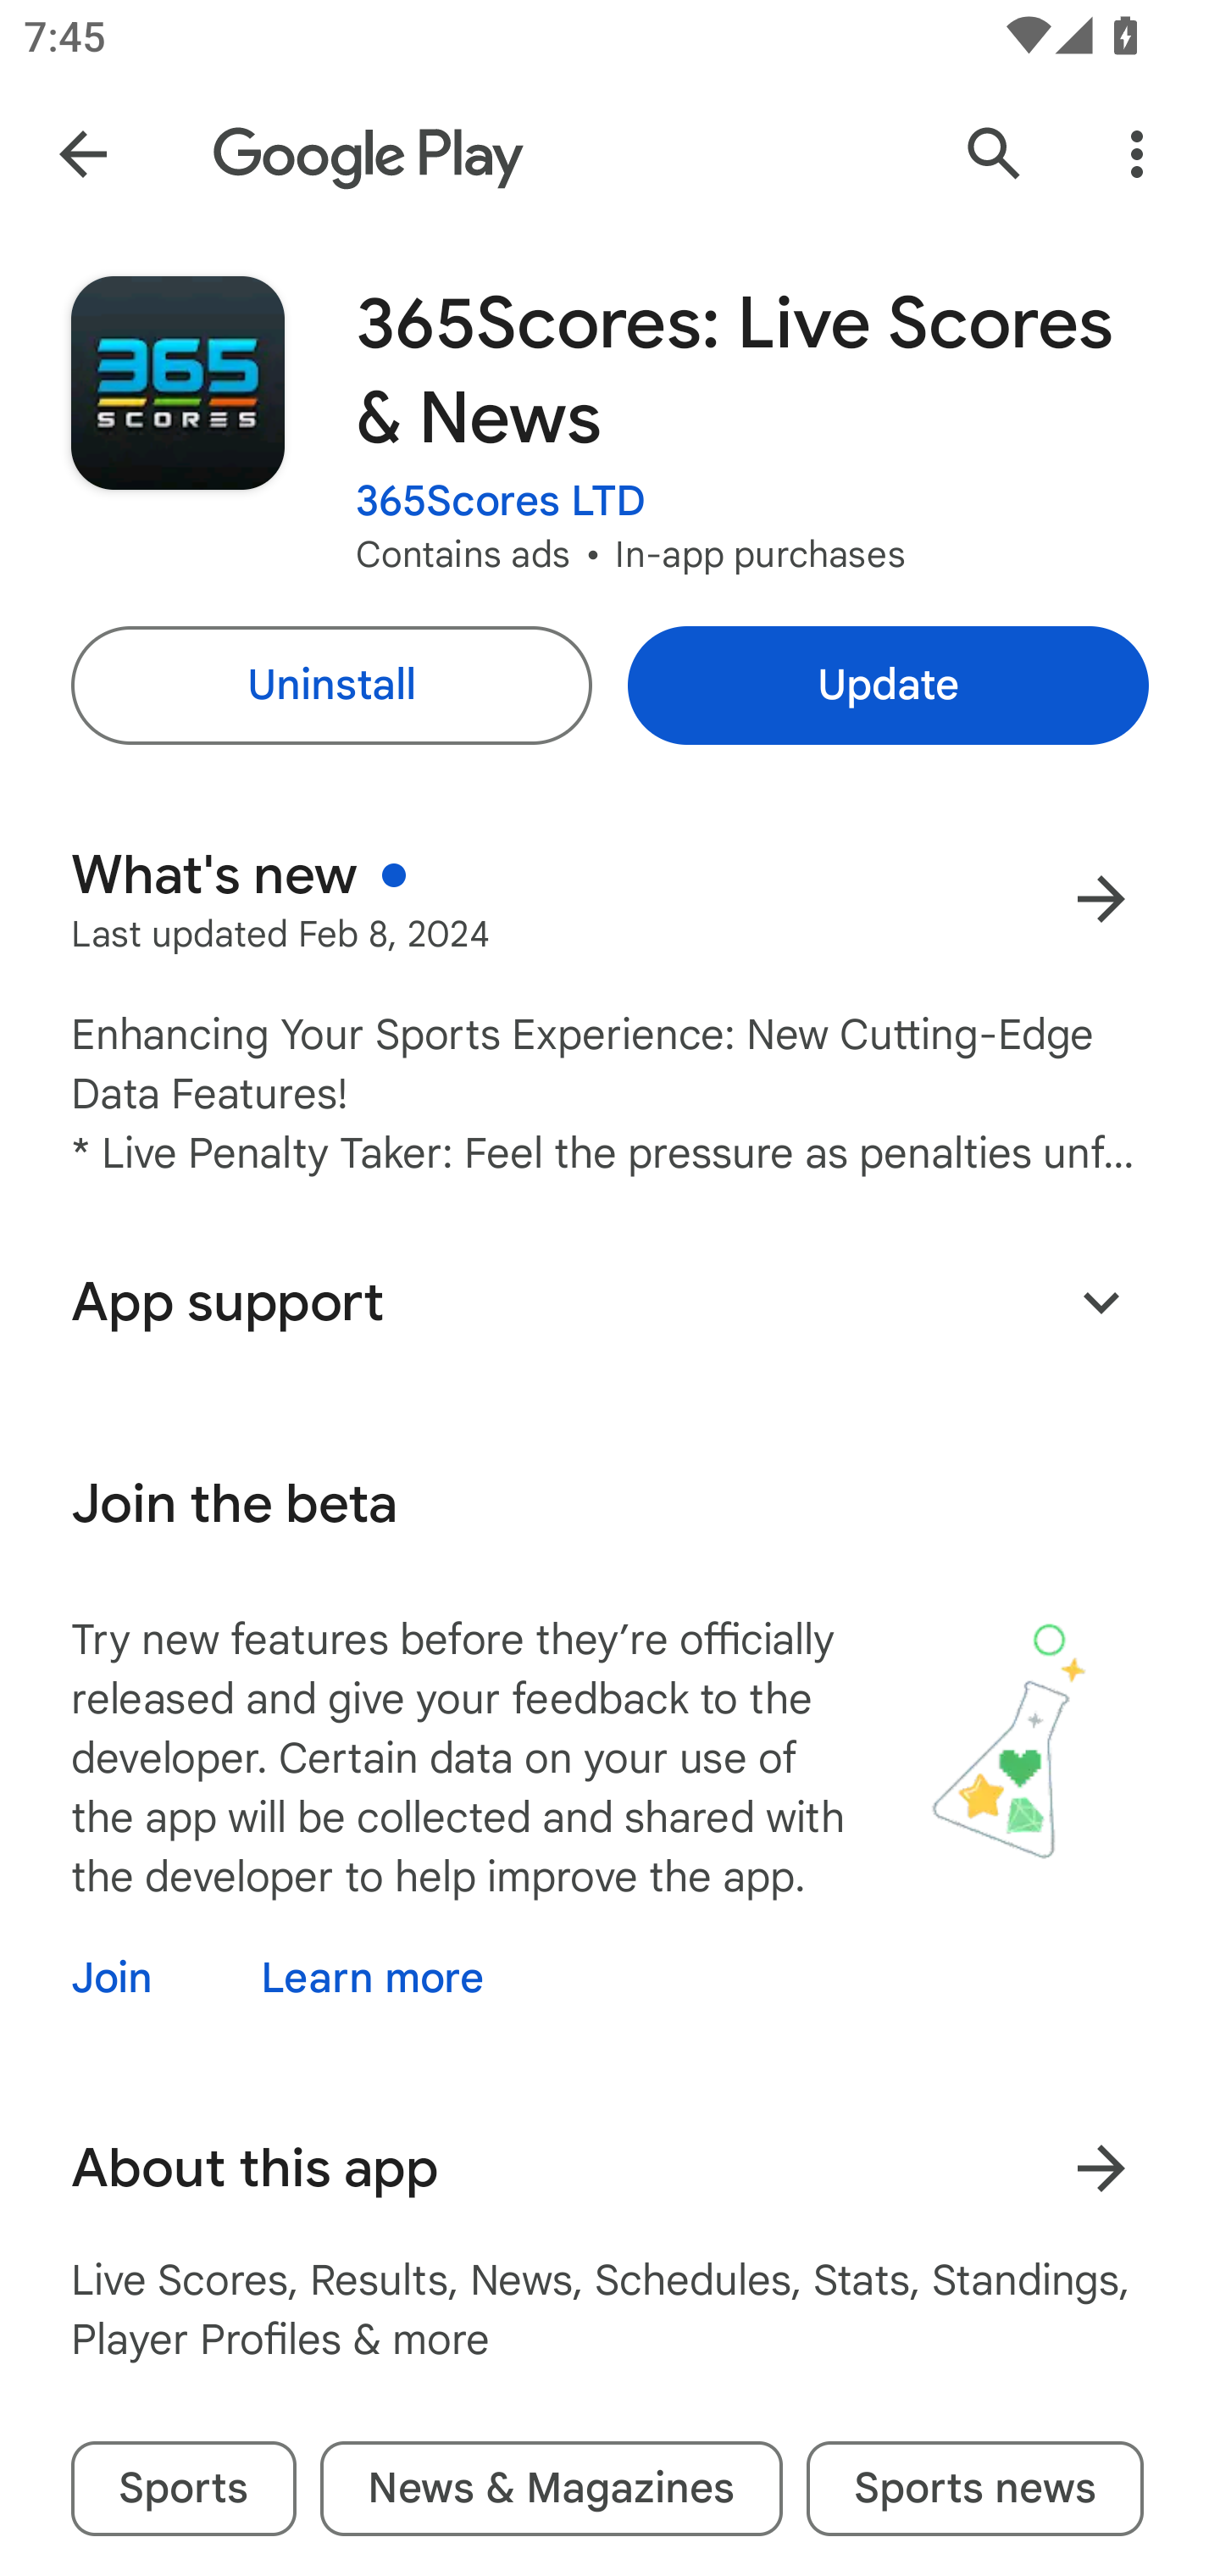  I want to click on News & Magazines tag, so click(551, 2488).